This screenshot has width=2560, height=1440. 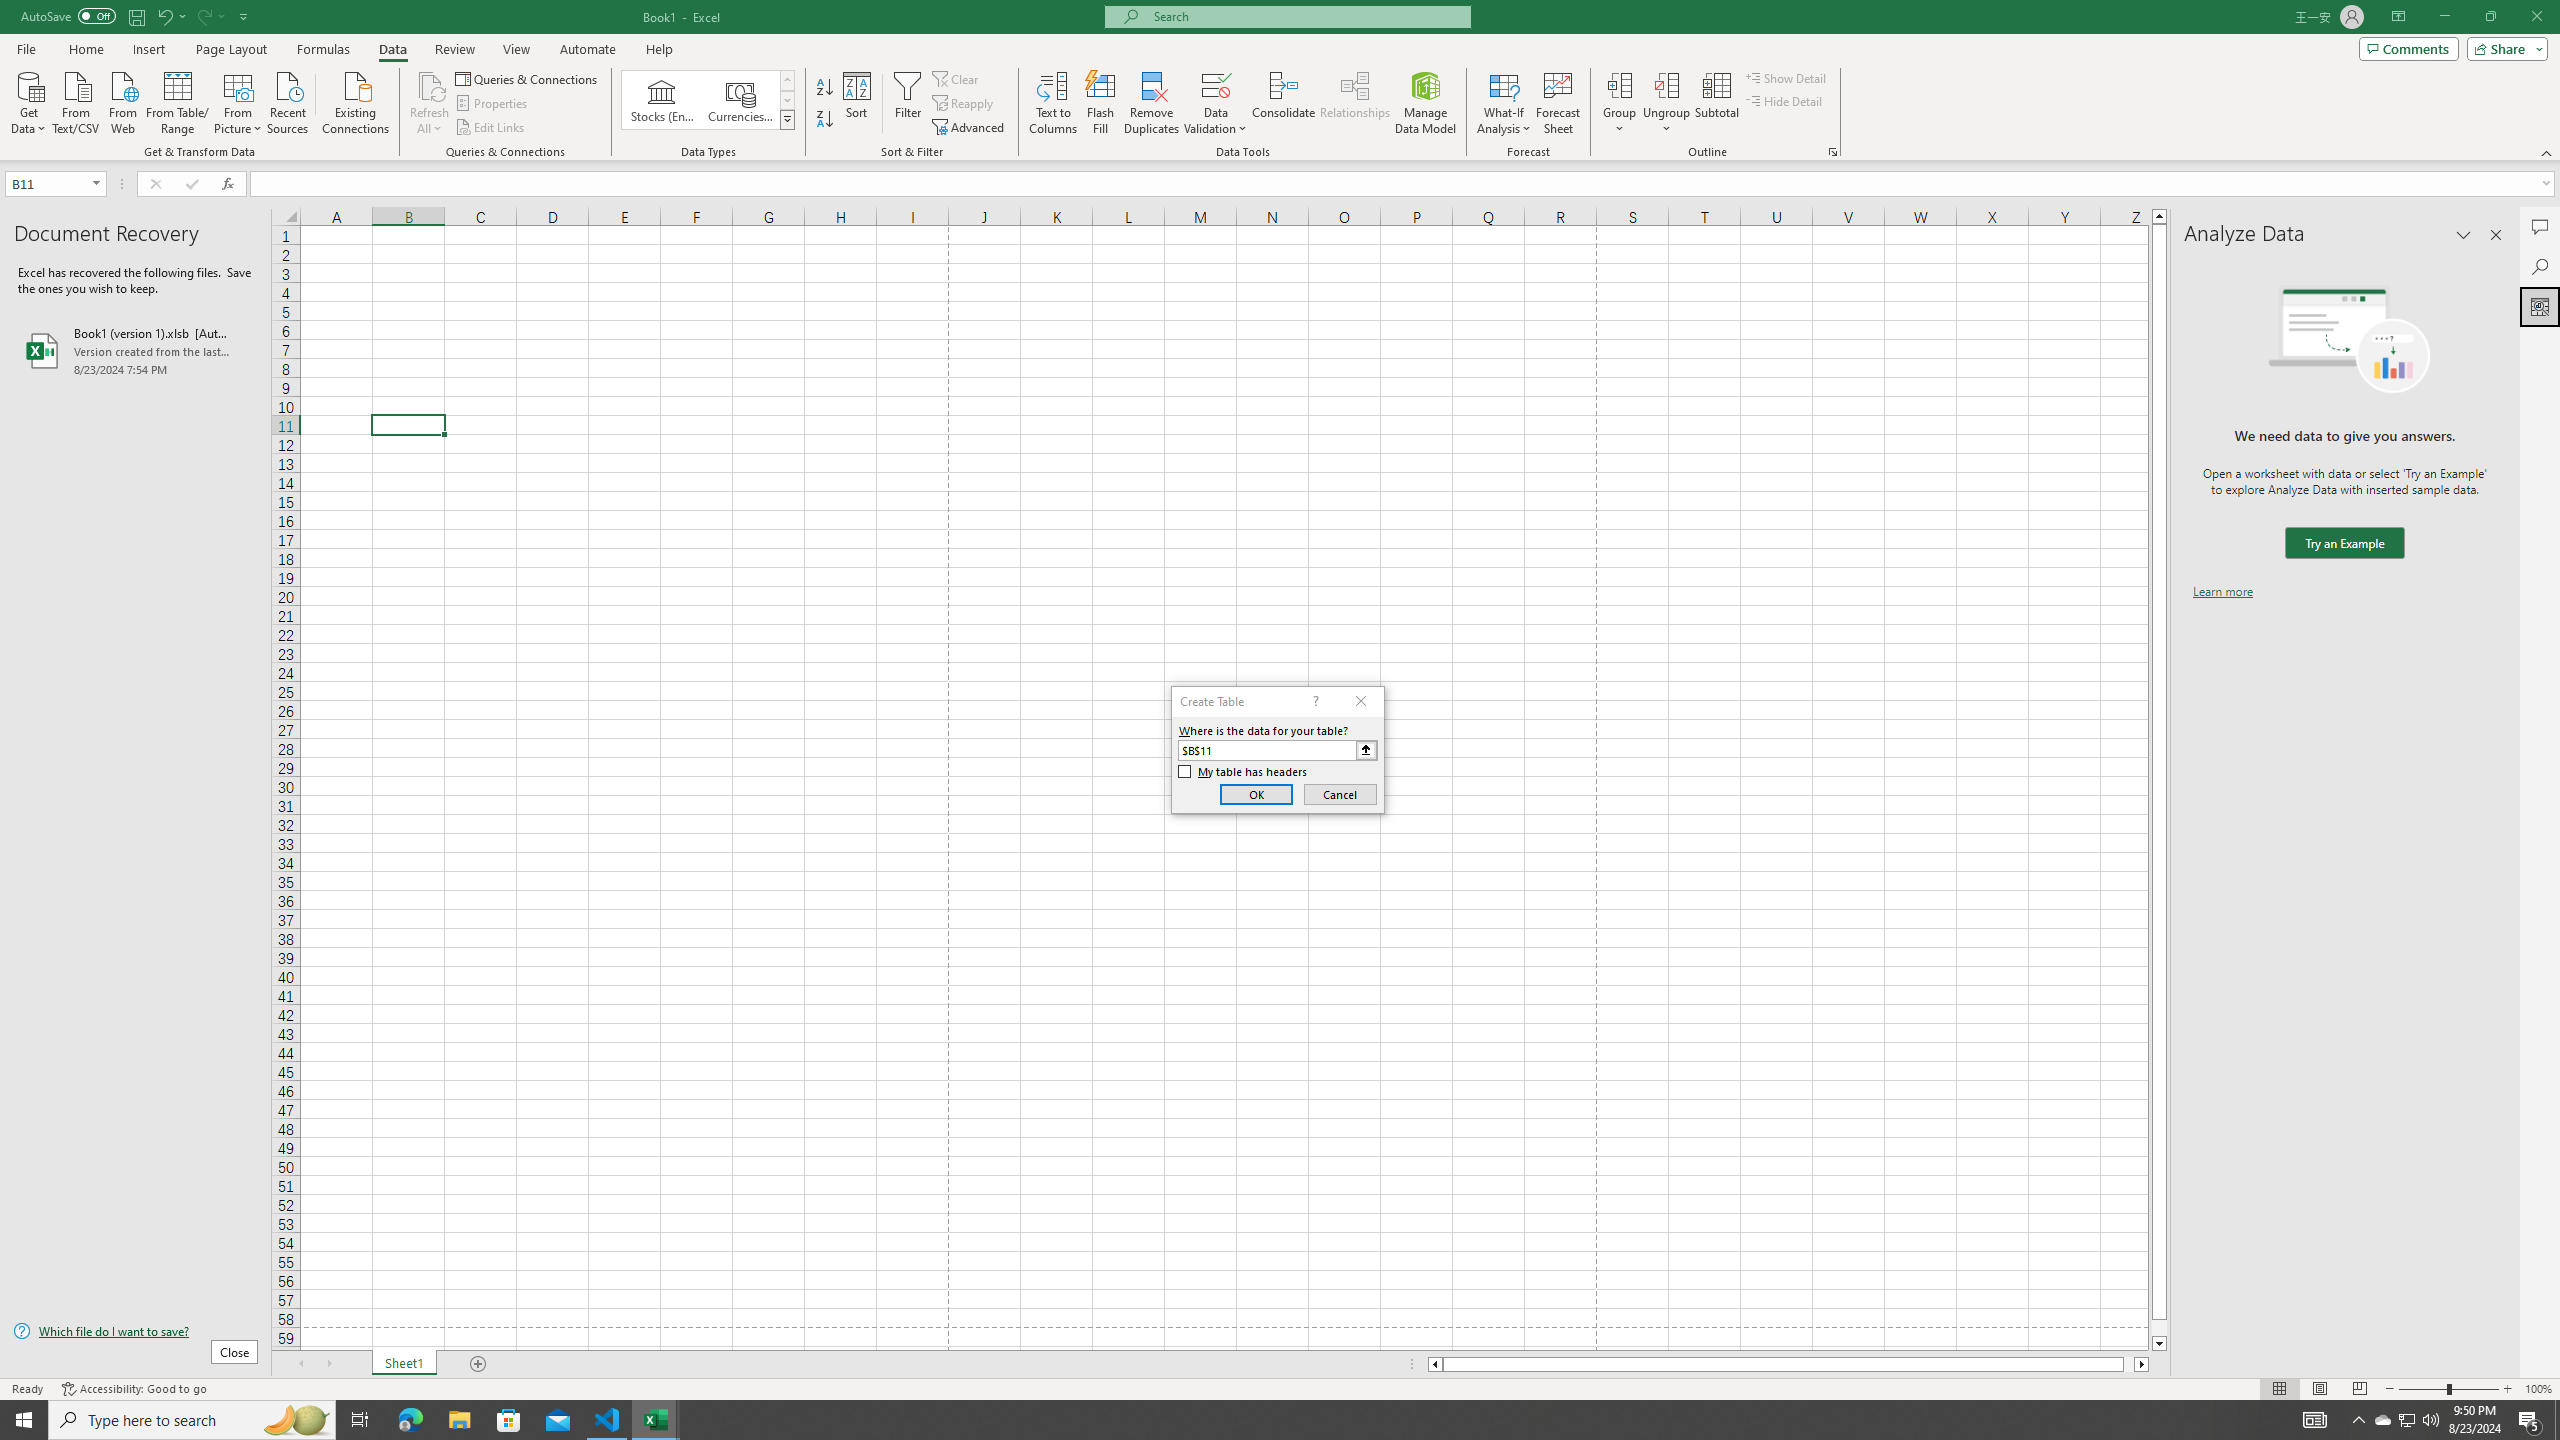 What do you see at coordinates (2159, 216) in the screenshot?
I see `Line up` at bounding box center [2159, 216].